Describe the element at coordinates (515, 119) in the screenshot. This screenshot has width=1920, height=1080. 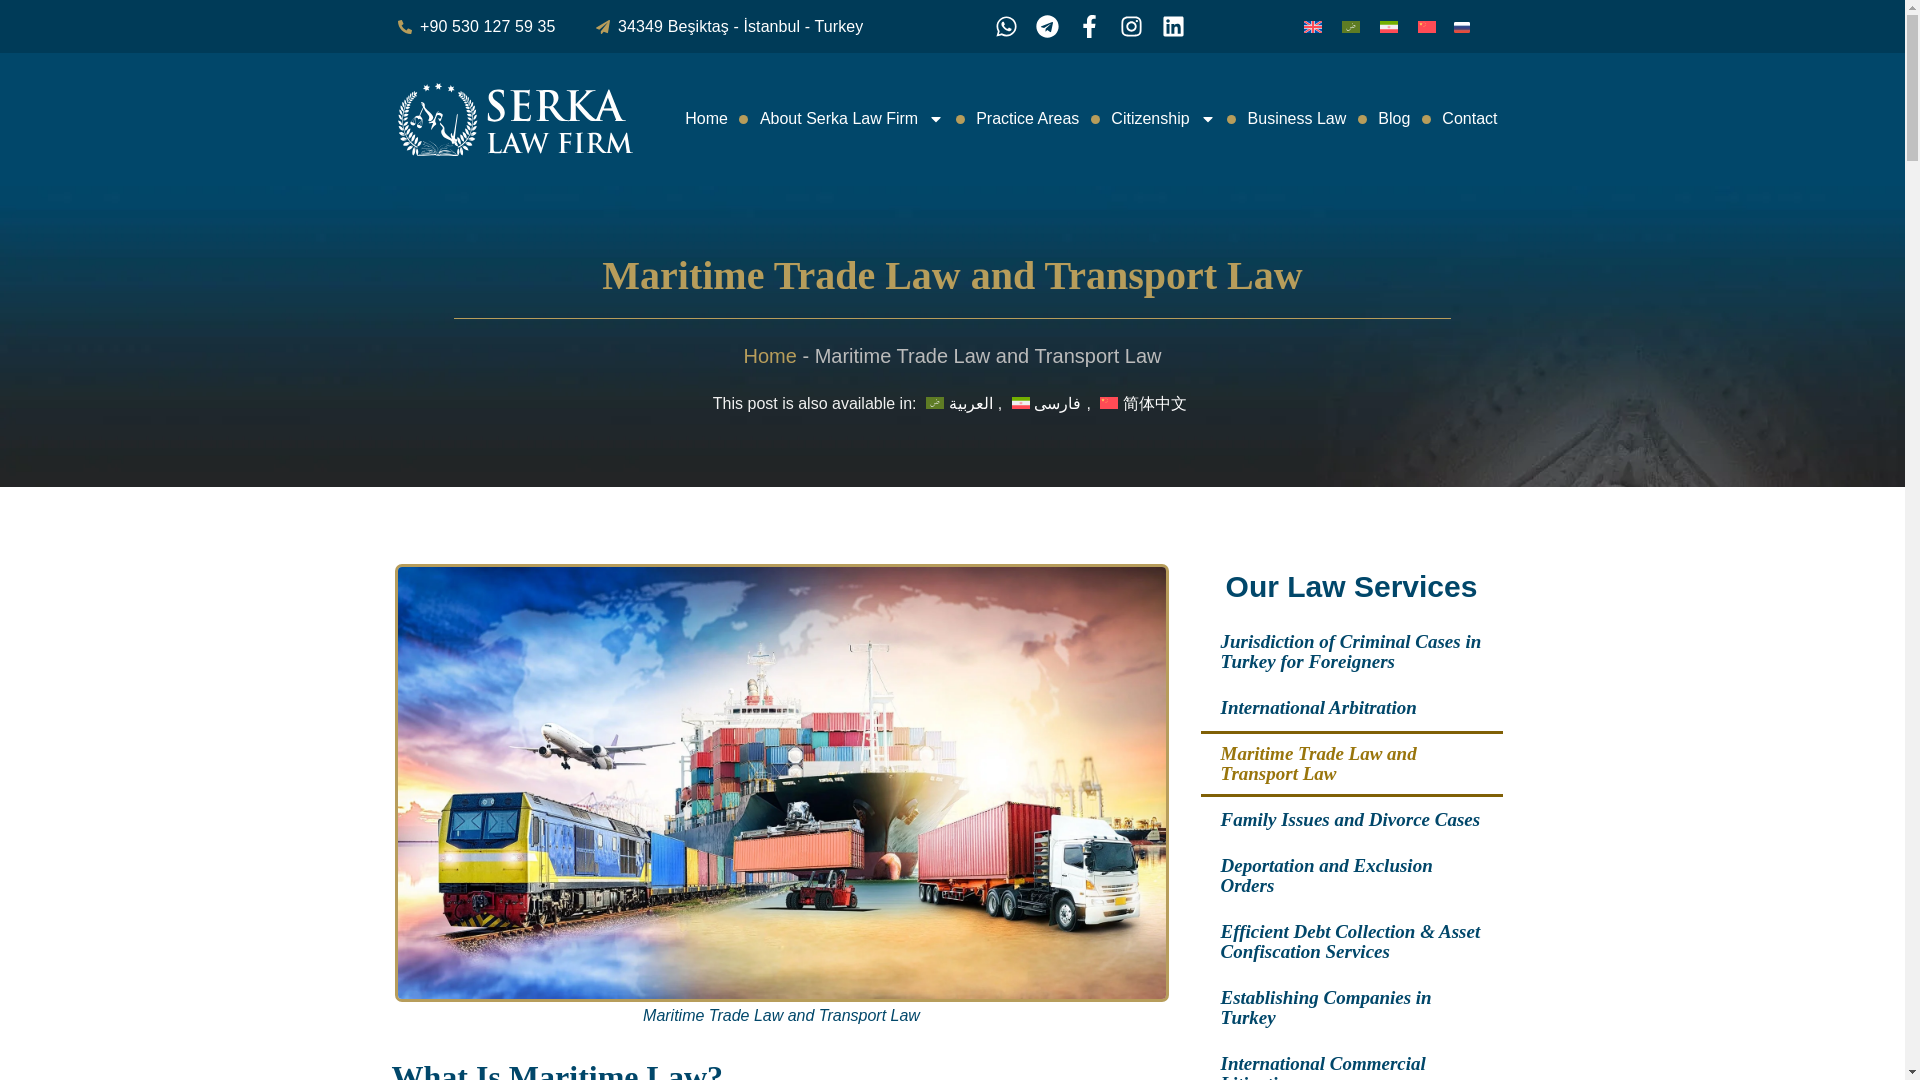
I see `Serka Law Firm Homepage` at that location.